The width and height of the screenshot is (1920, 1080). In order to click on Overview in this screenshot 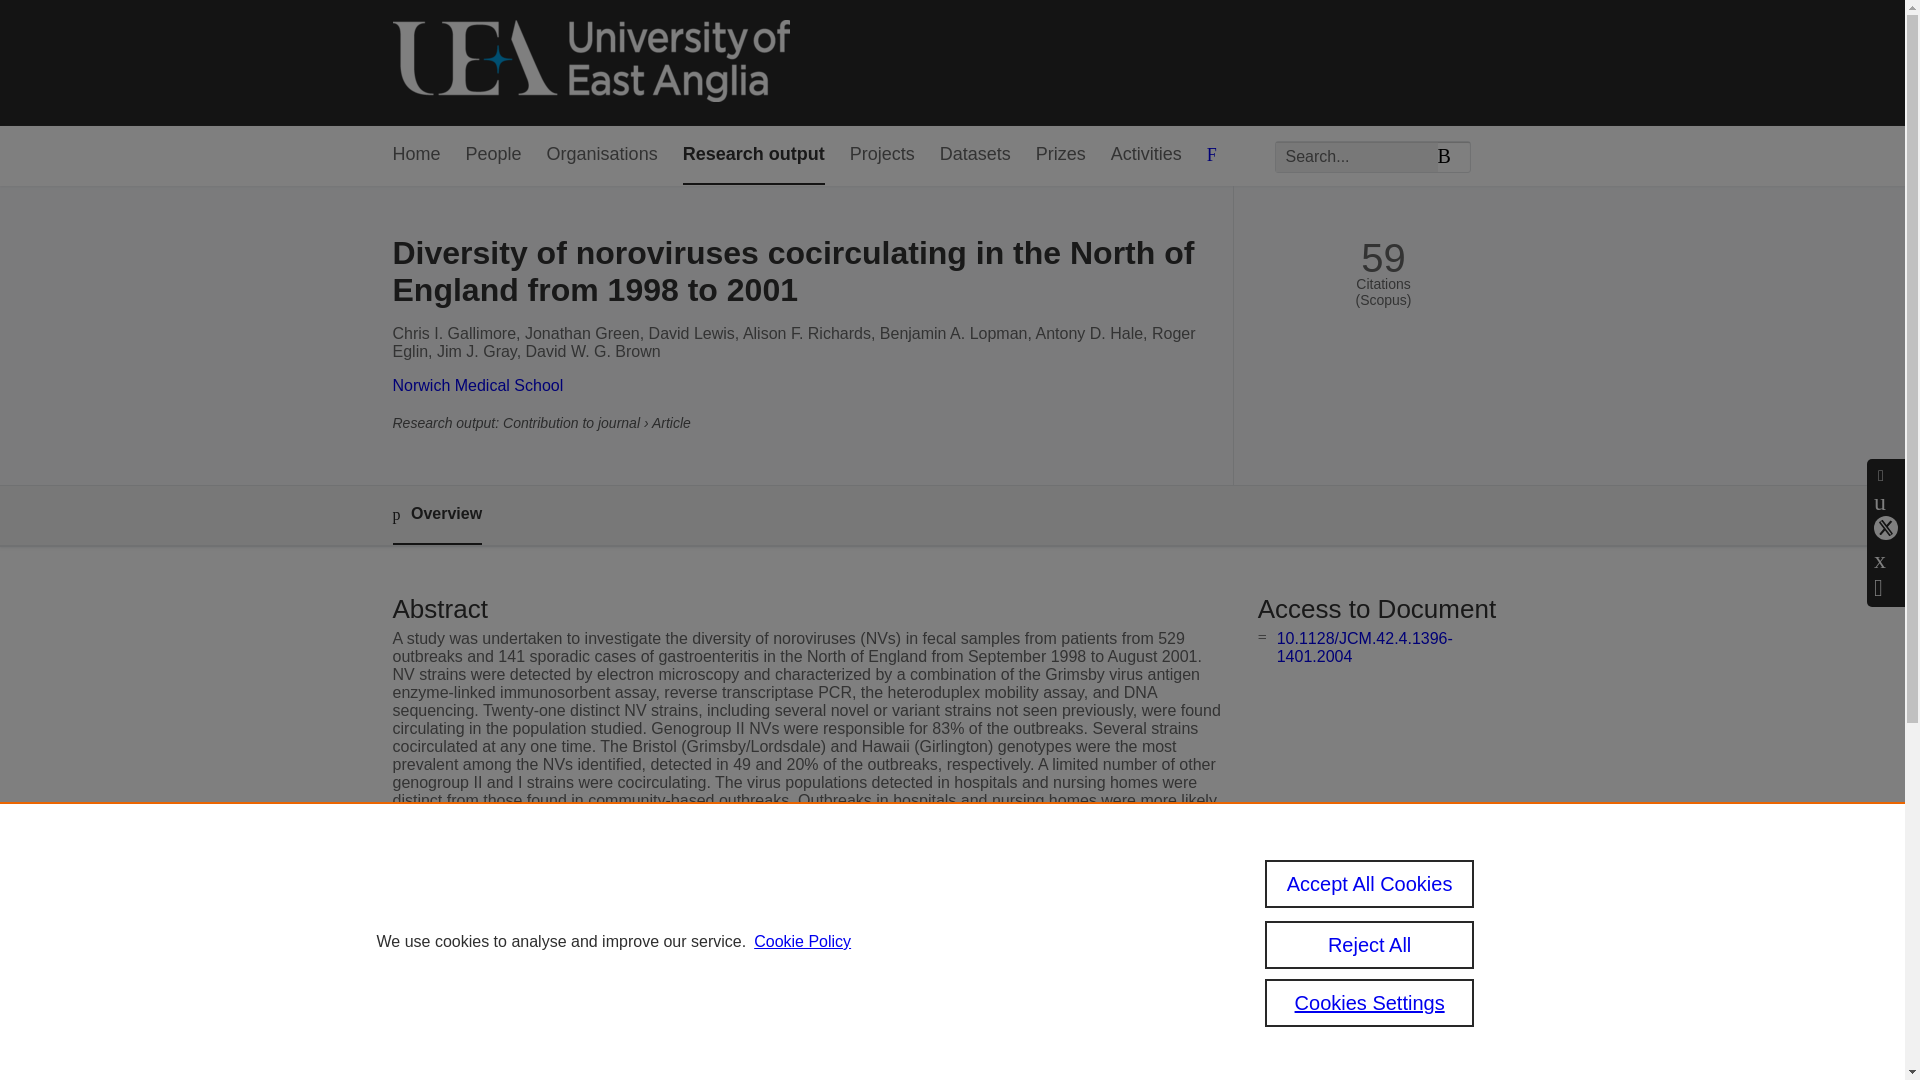, I will do `click(436, 516)`.